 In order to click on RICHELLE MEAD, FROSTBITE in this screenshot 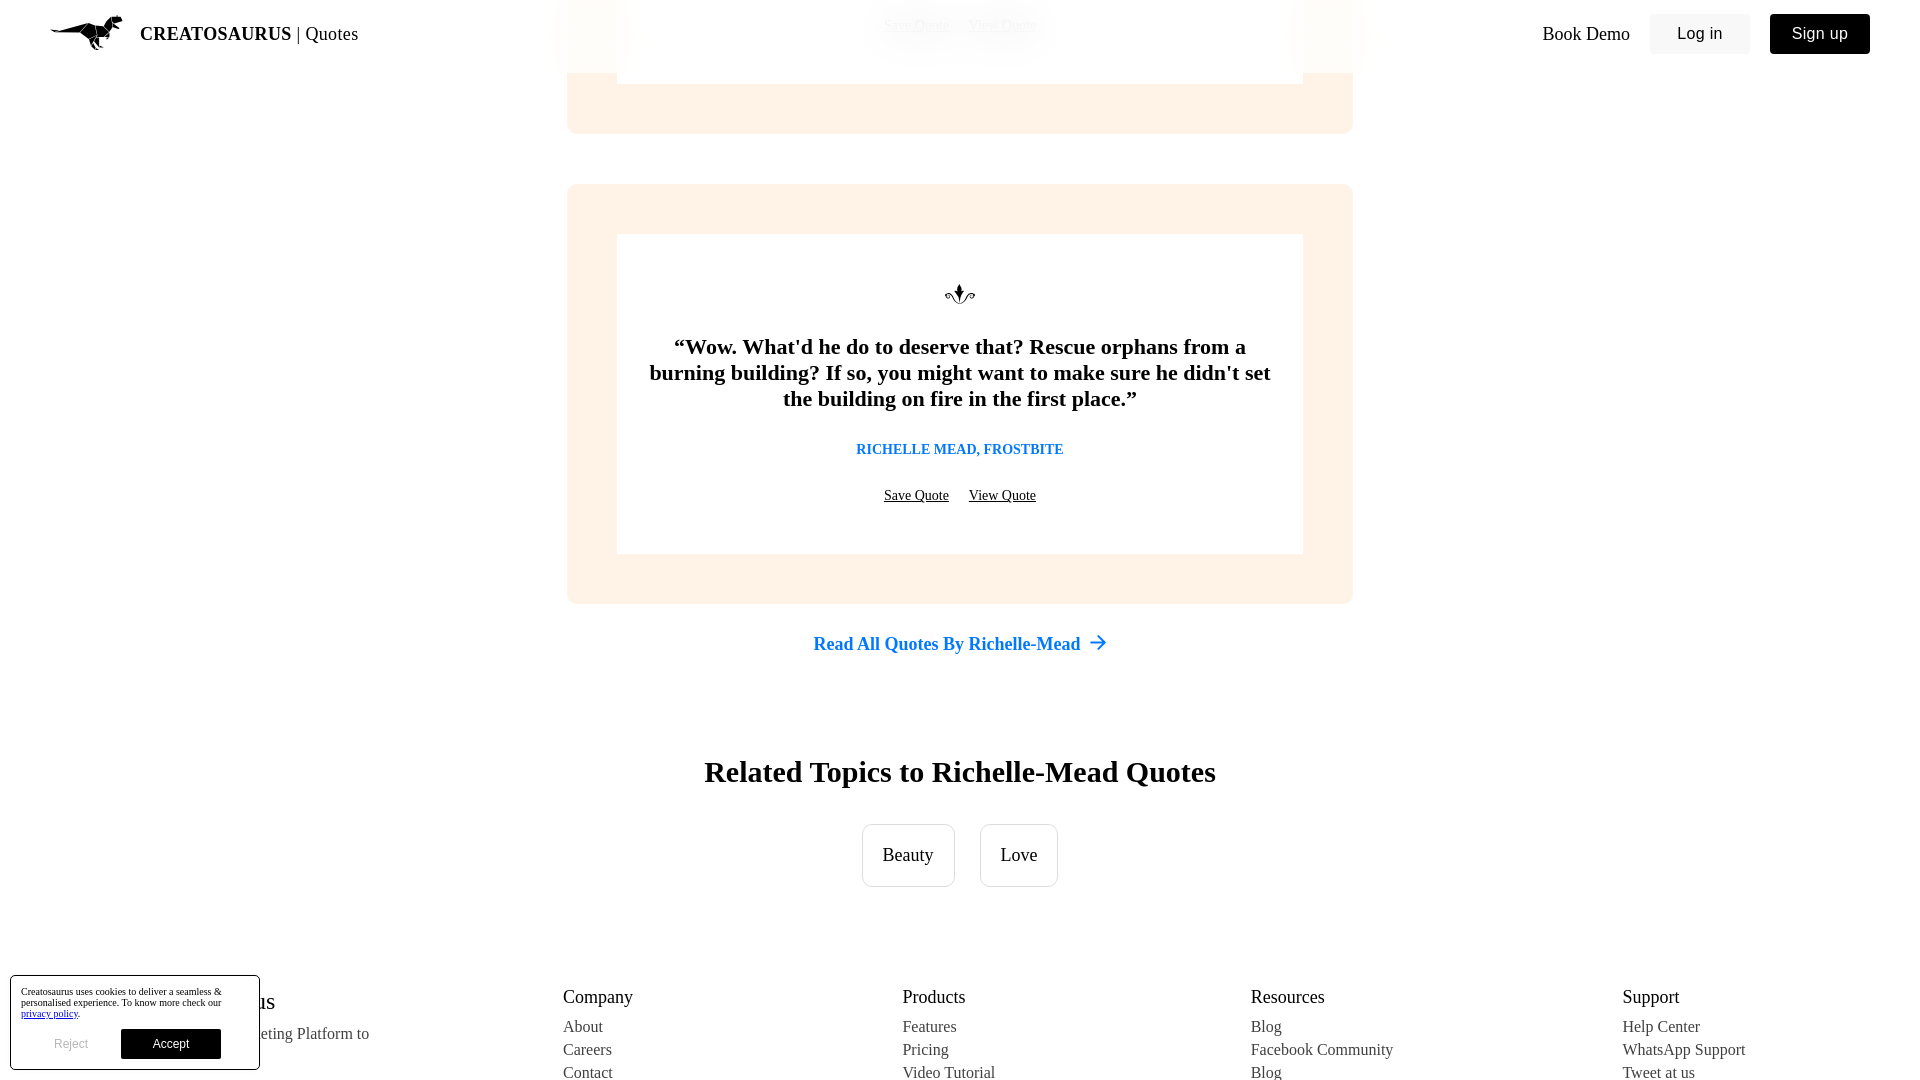, I will do `click(960, 449)`.